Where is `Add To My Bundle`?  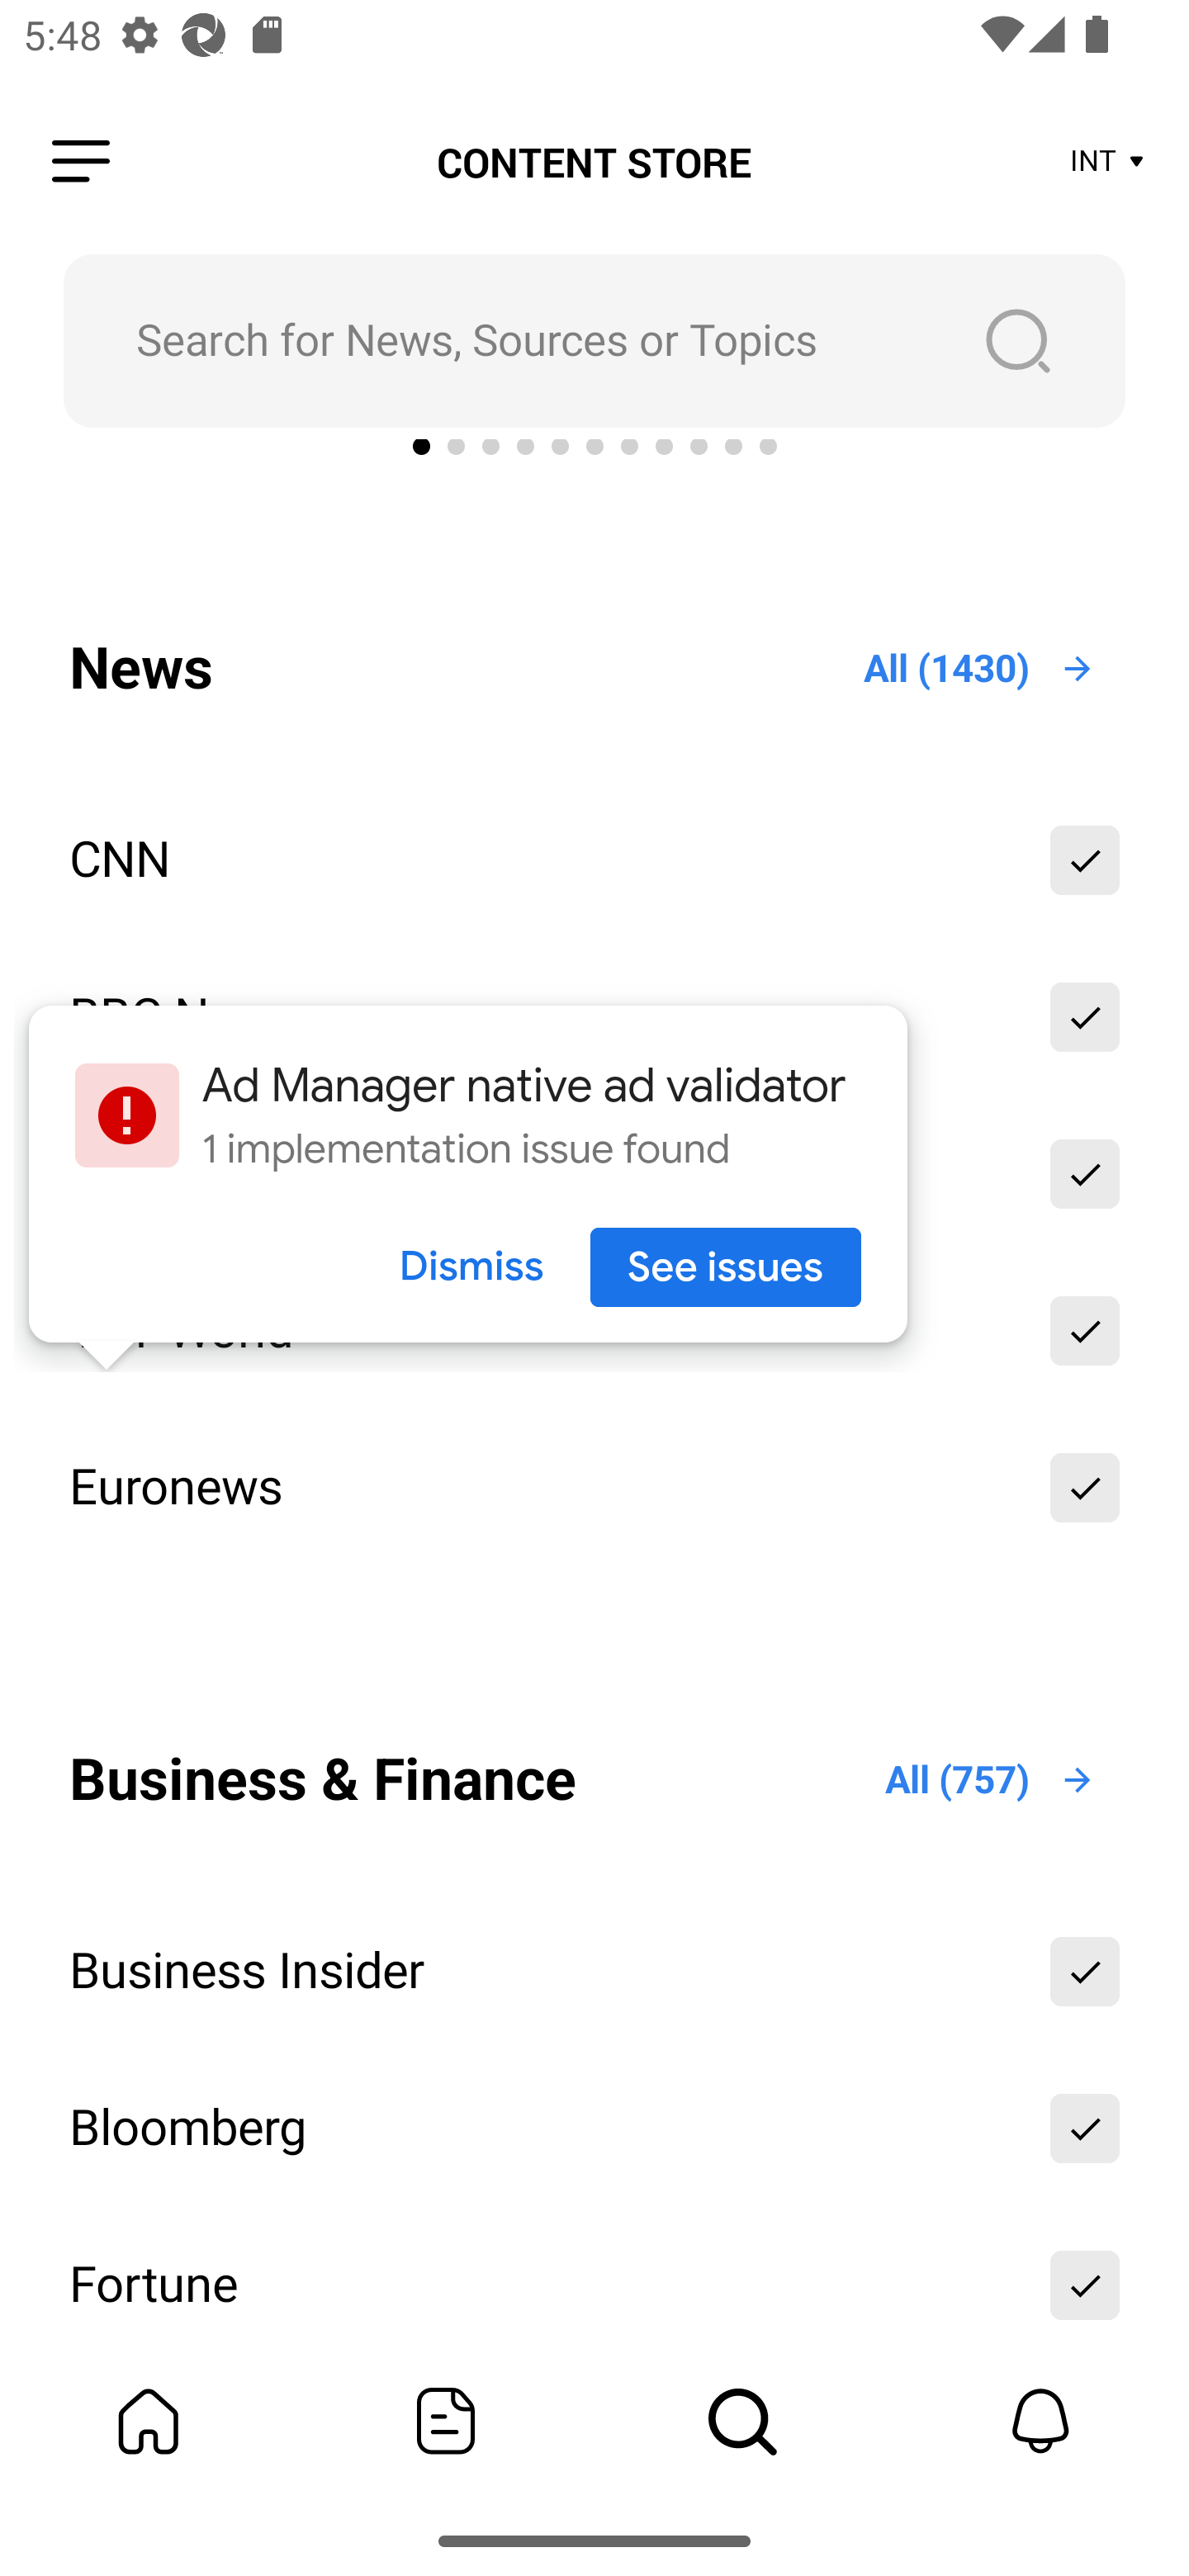
Add To My Bundle is located at coordinates (1085, 860).